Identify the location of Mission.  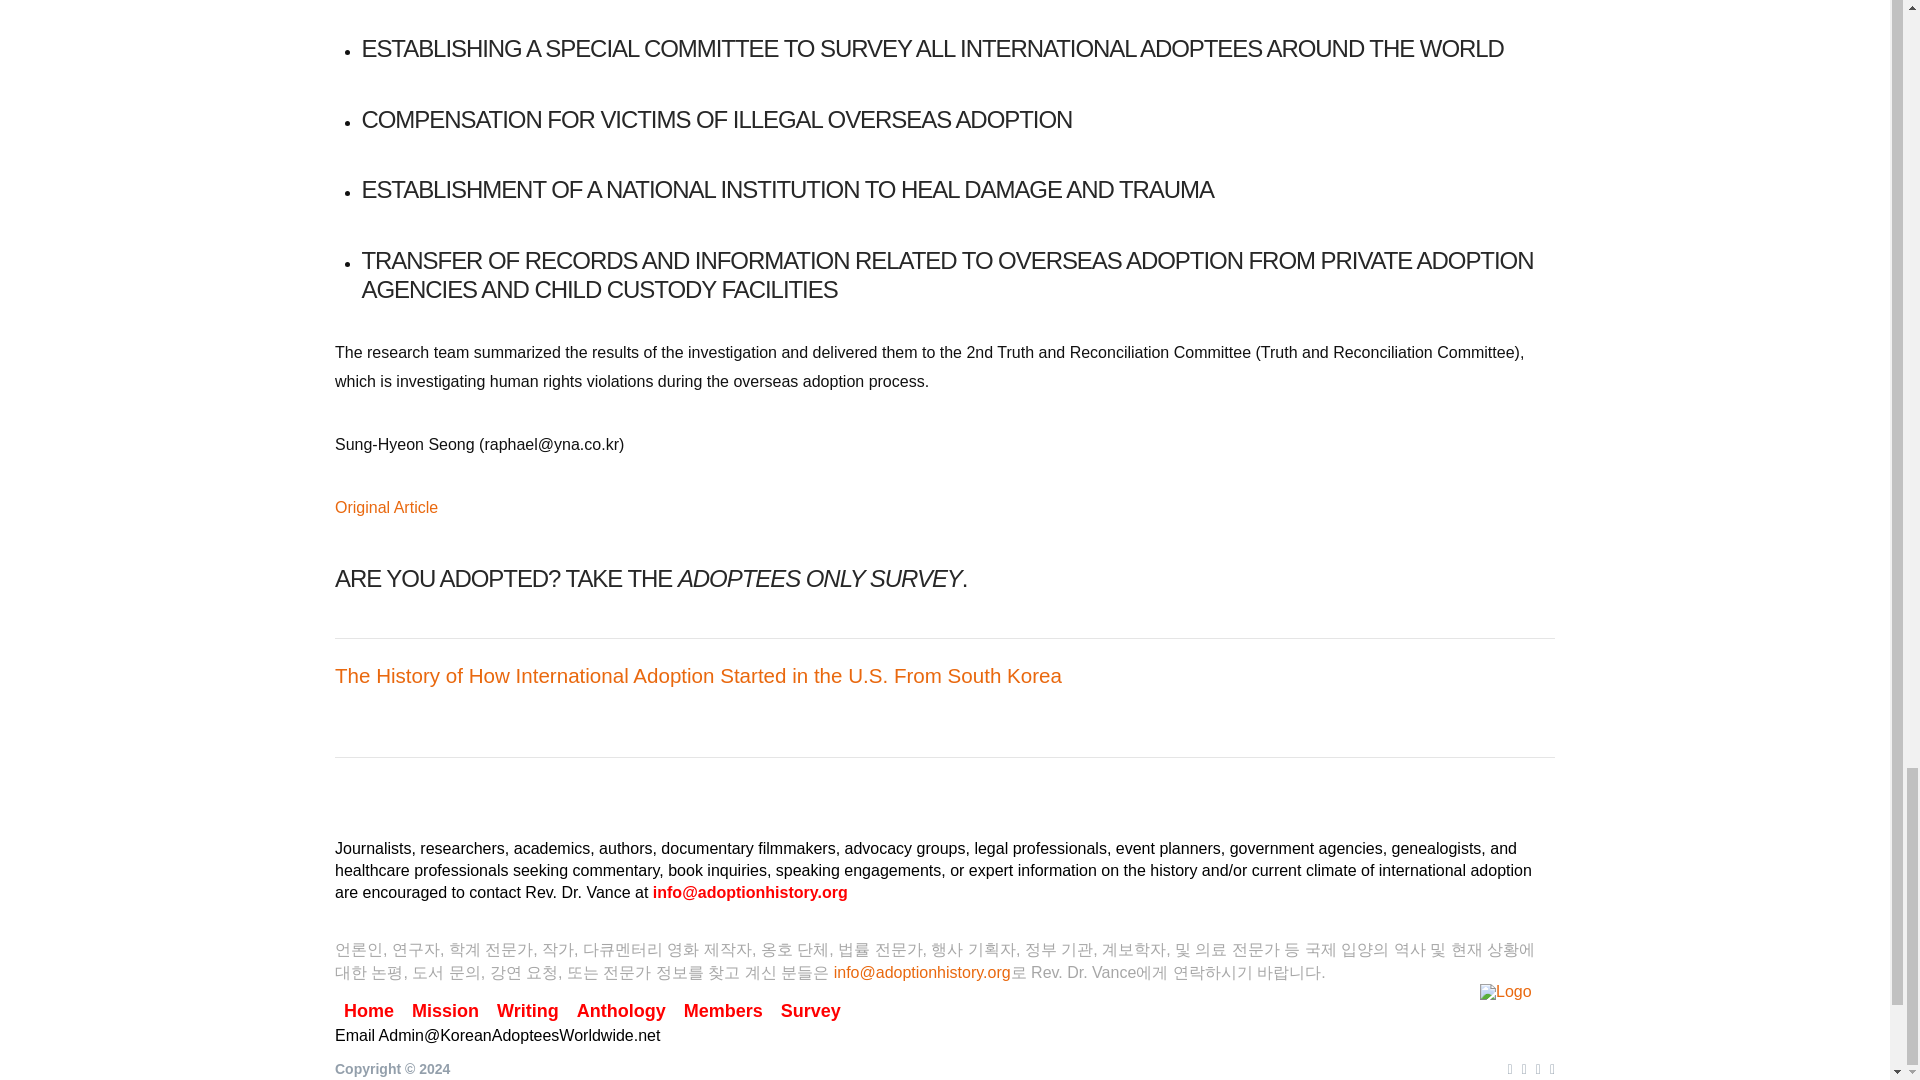
(445, 1012).